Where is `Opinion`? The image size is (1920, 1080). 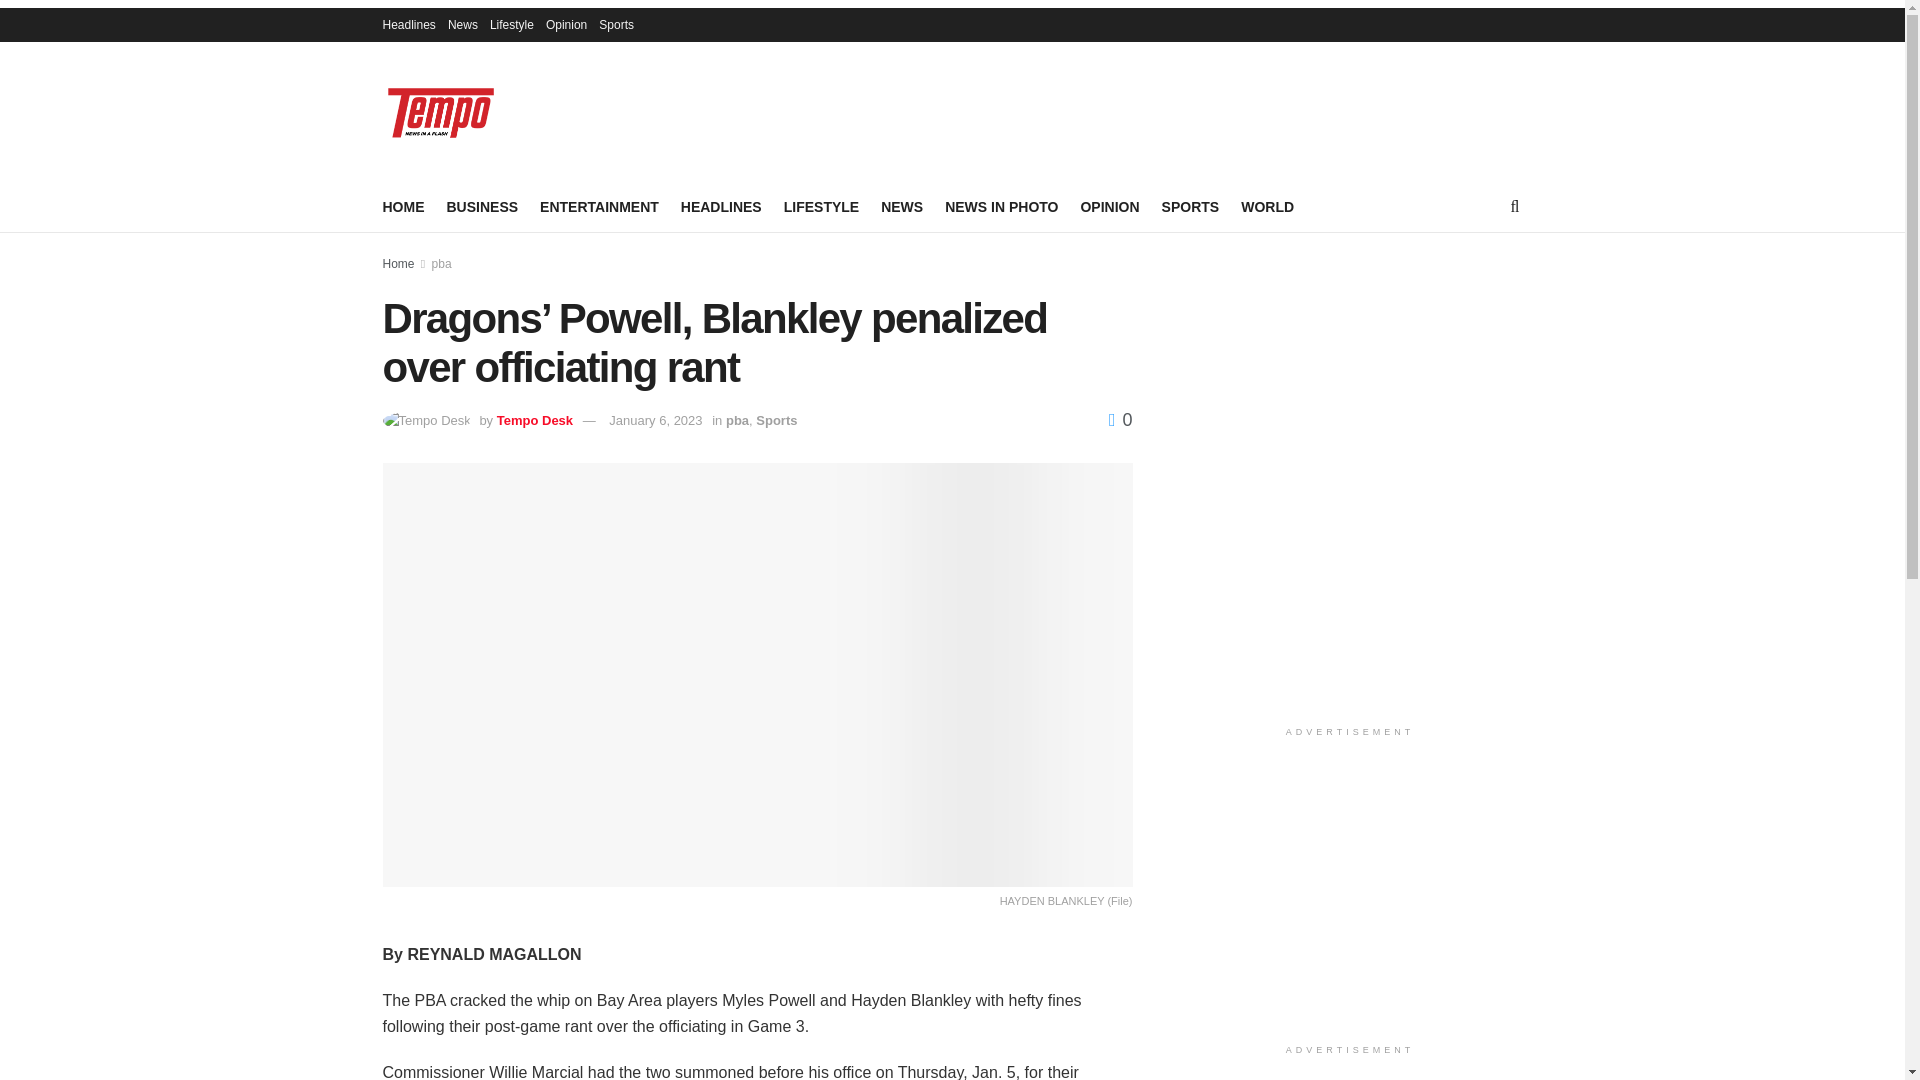
Opinion is located at coordinates (566, 24).